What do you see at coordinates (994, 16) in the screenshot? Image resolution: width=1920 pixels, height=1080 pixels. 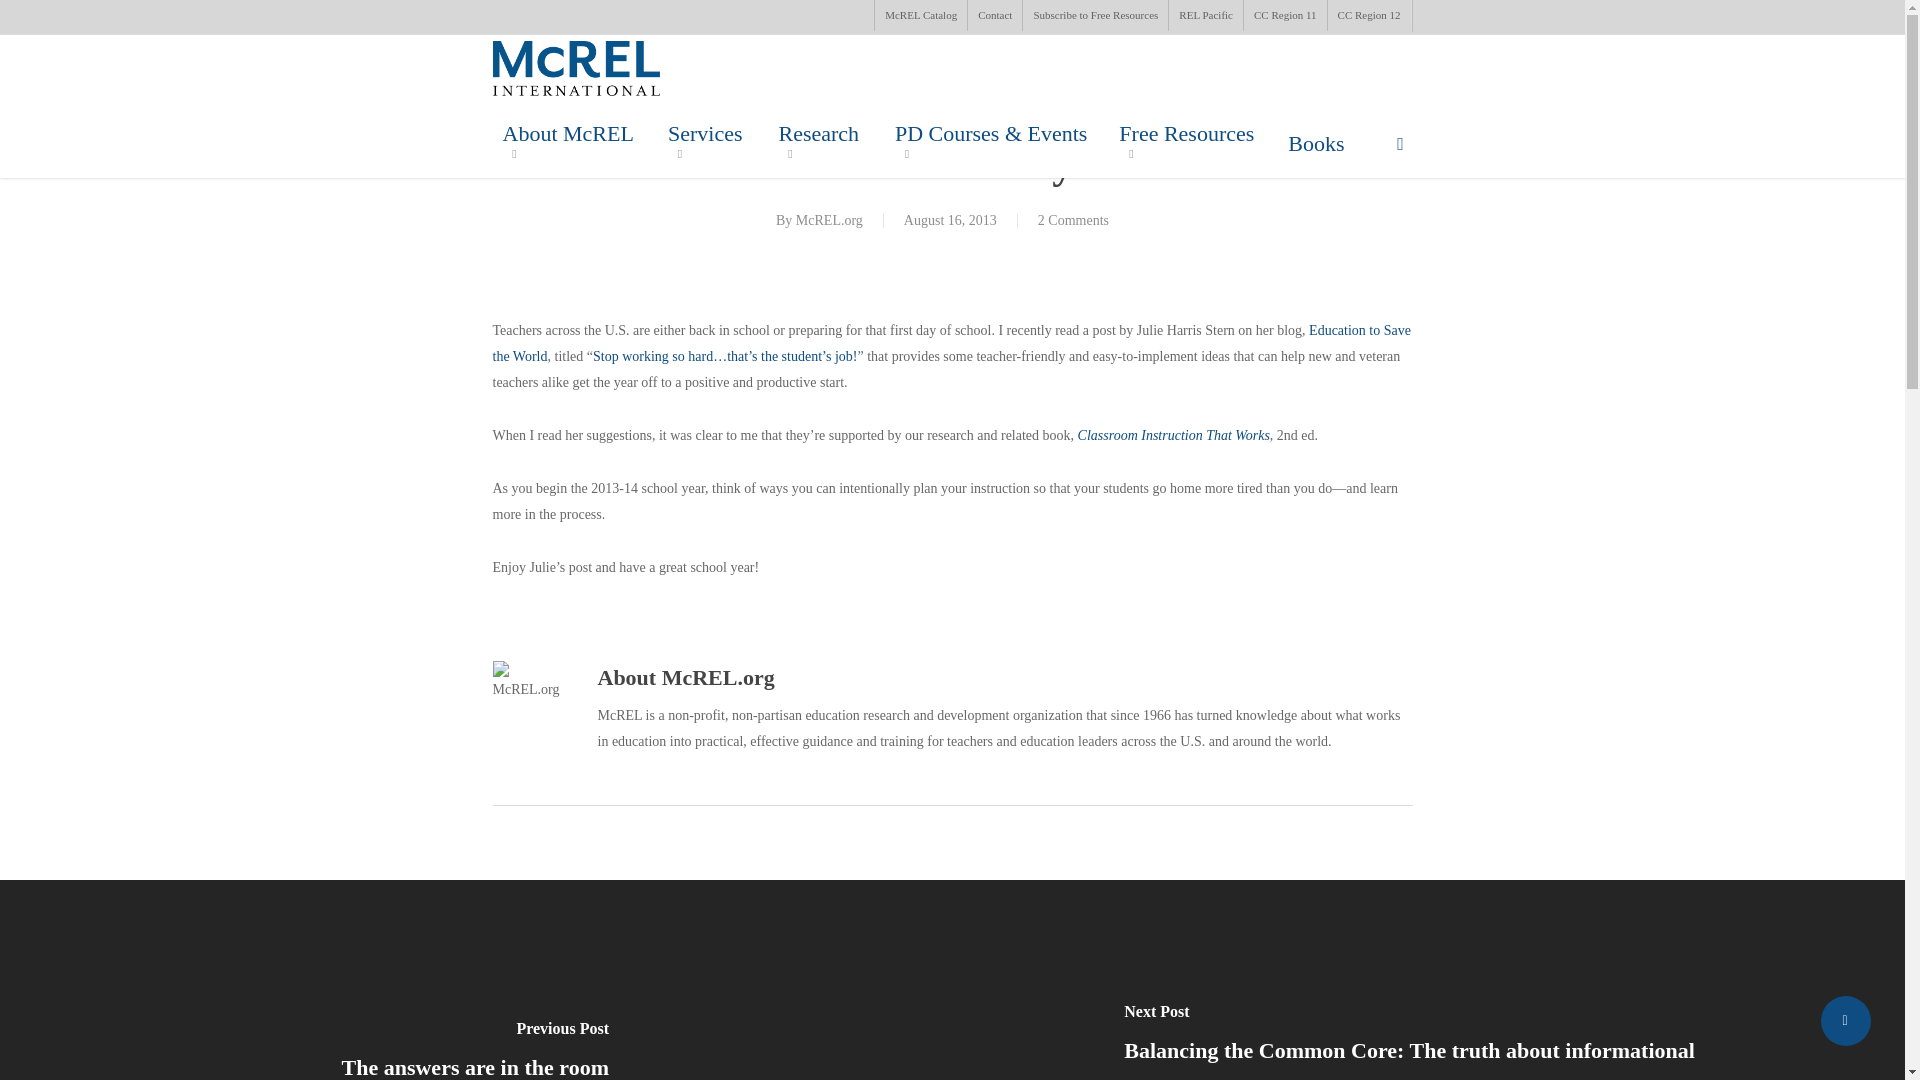 I see `Contact` at bounding box center [994, 16].